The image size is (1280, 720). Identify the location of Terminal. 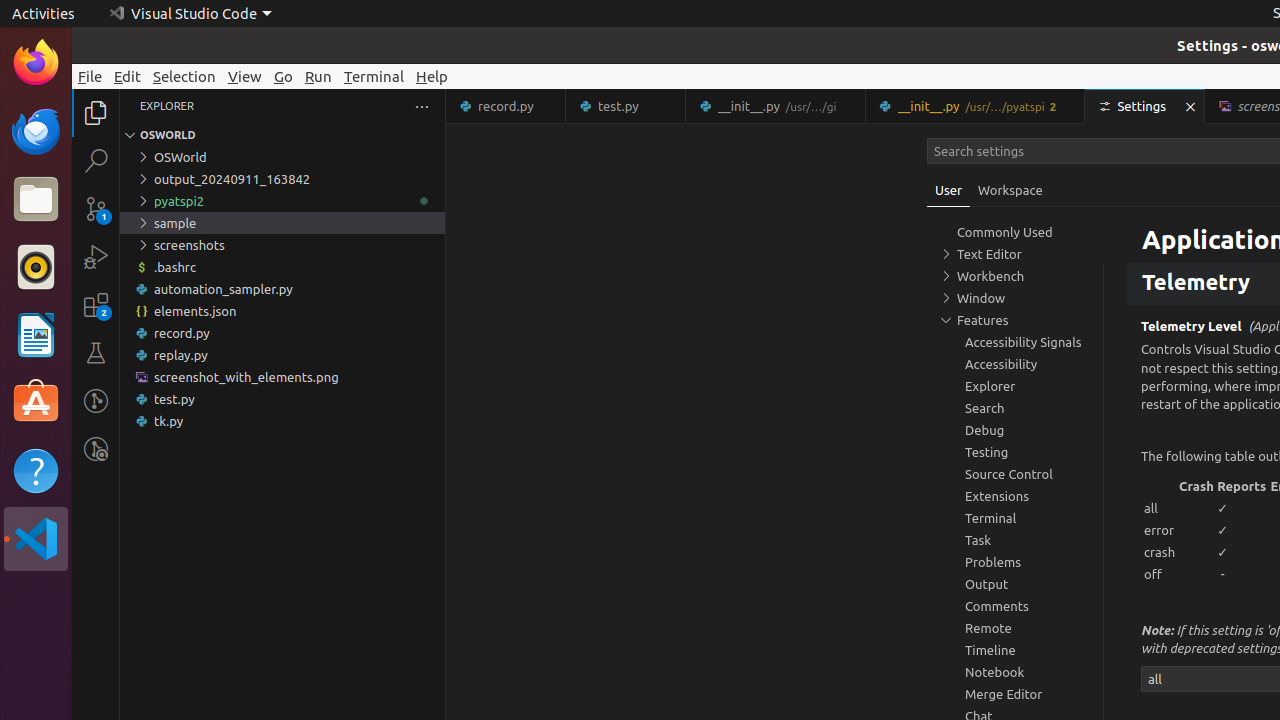
(374, 76).